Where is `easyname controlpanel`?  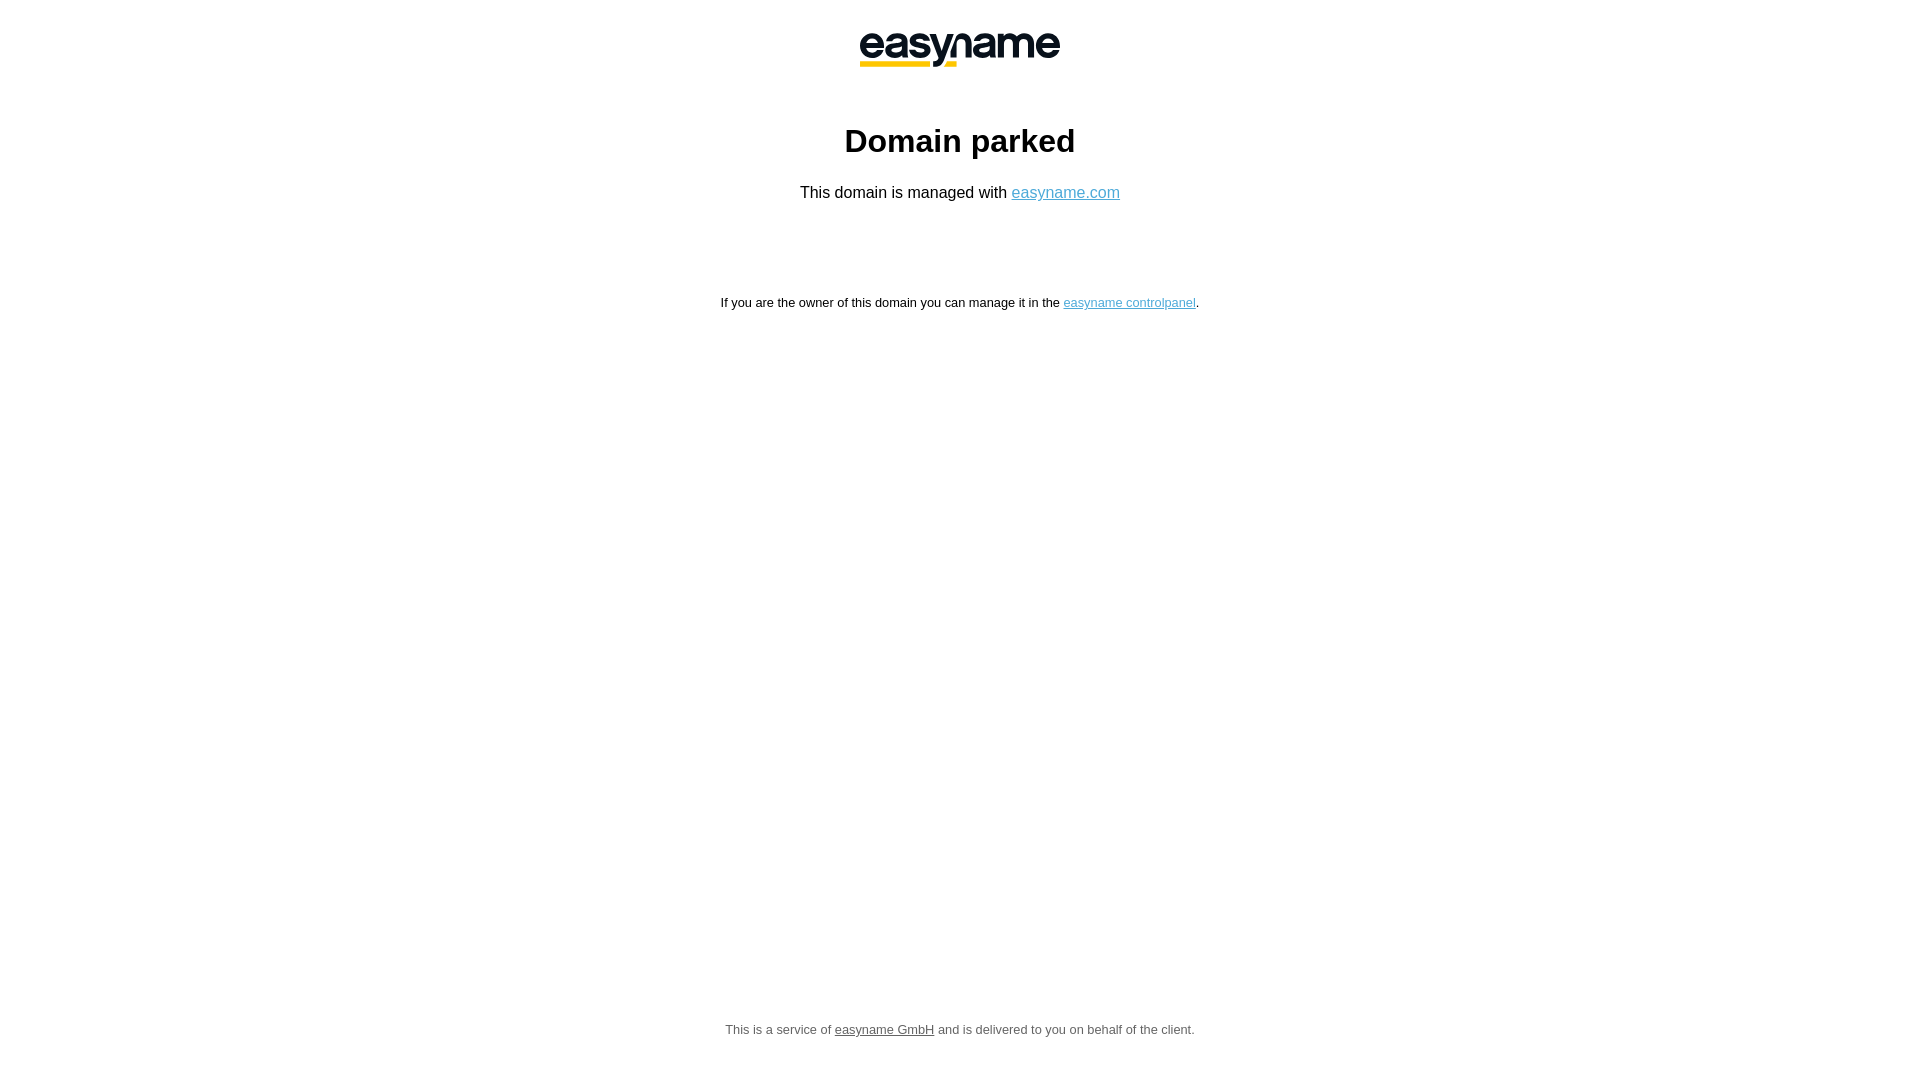 easyname controlpanel is located at coordinates (1129, 302).